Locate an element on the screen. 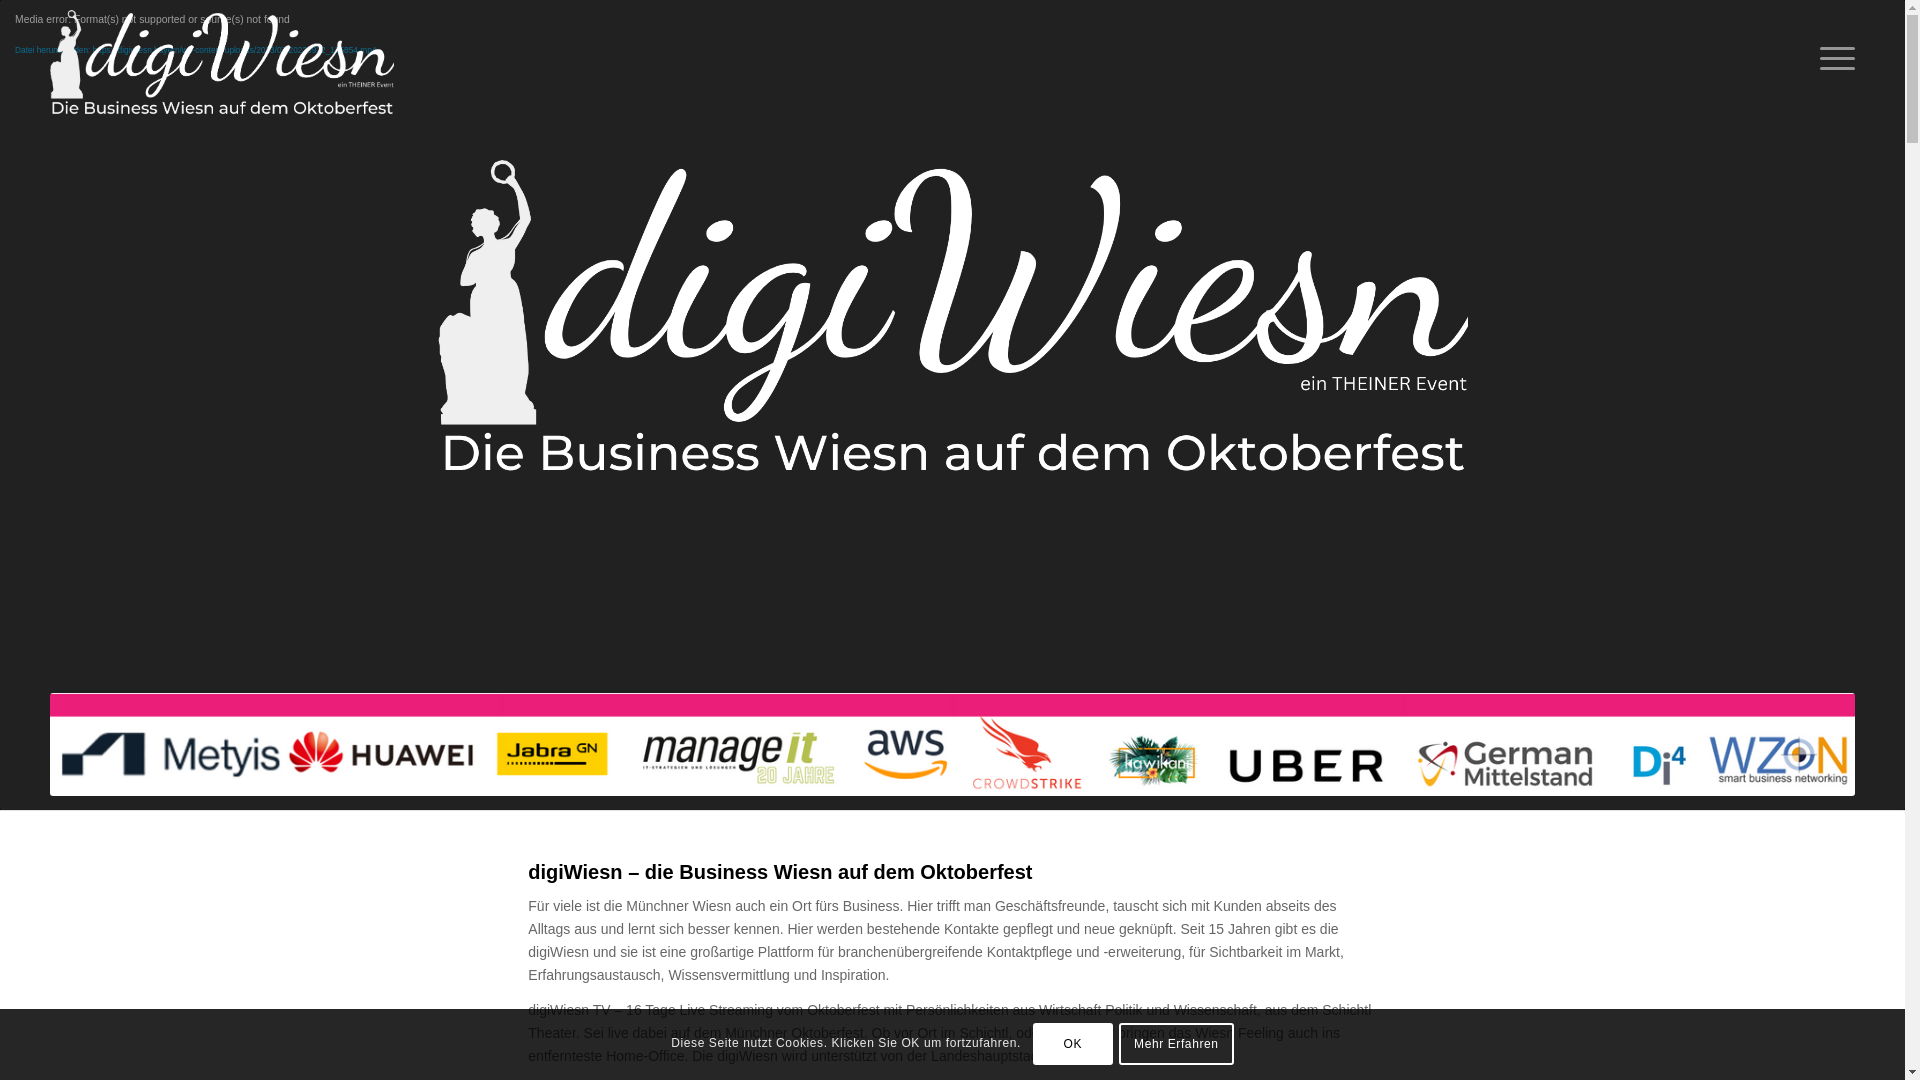  Mehr Erfahren is located at coordinates (1176, 1044).